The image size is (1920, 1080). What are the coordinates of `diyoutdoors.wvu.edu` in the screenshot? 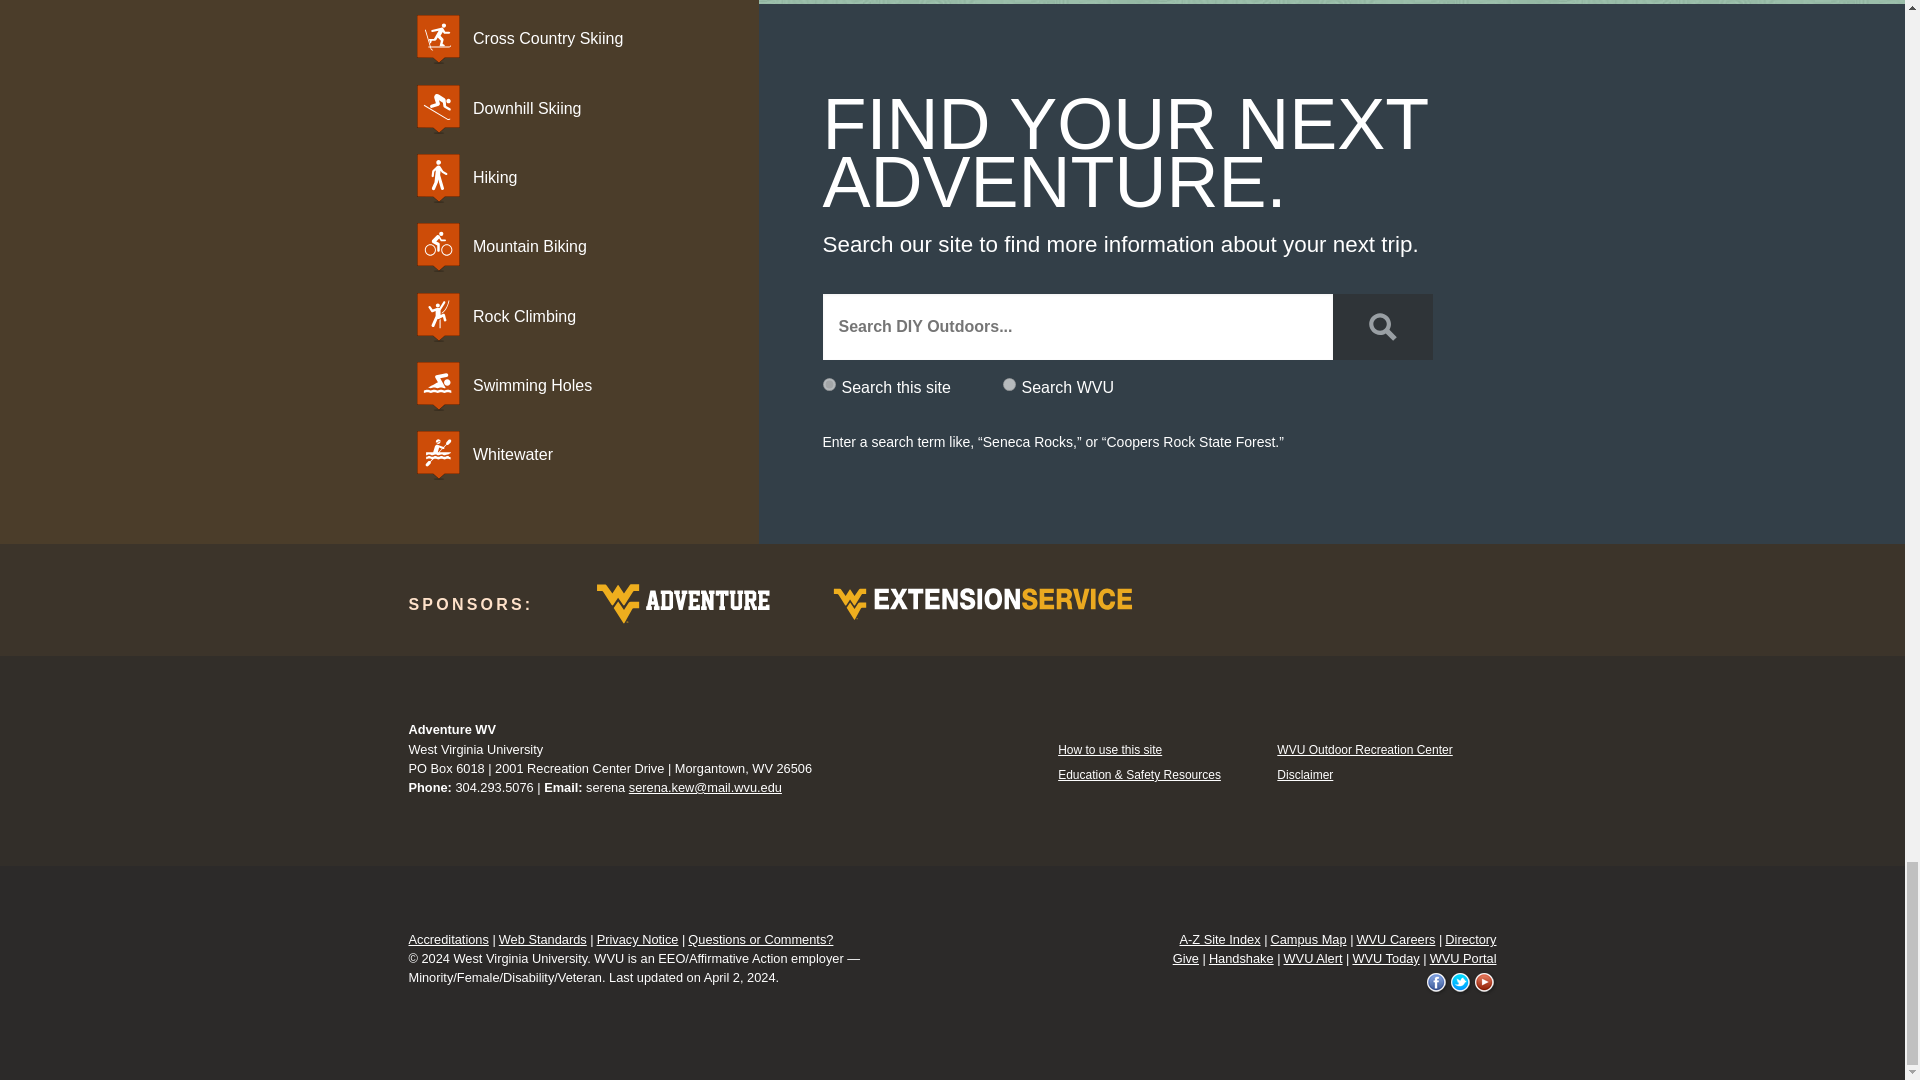 It's located at (828, 384).